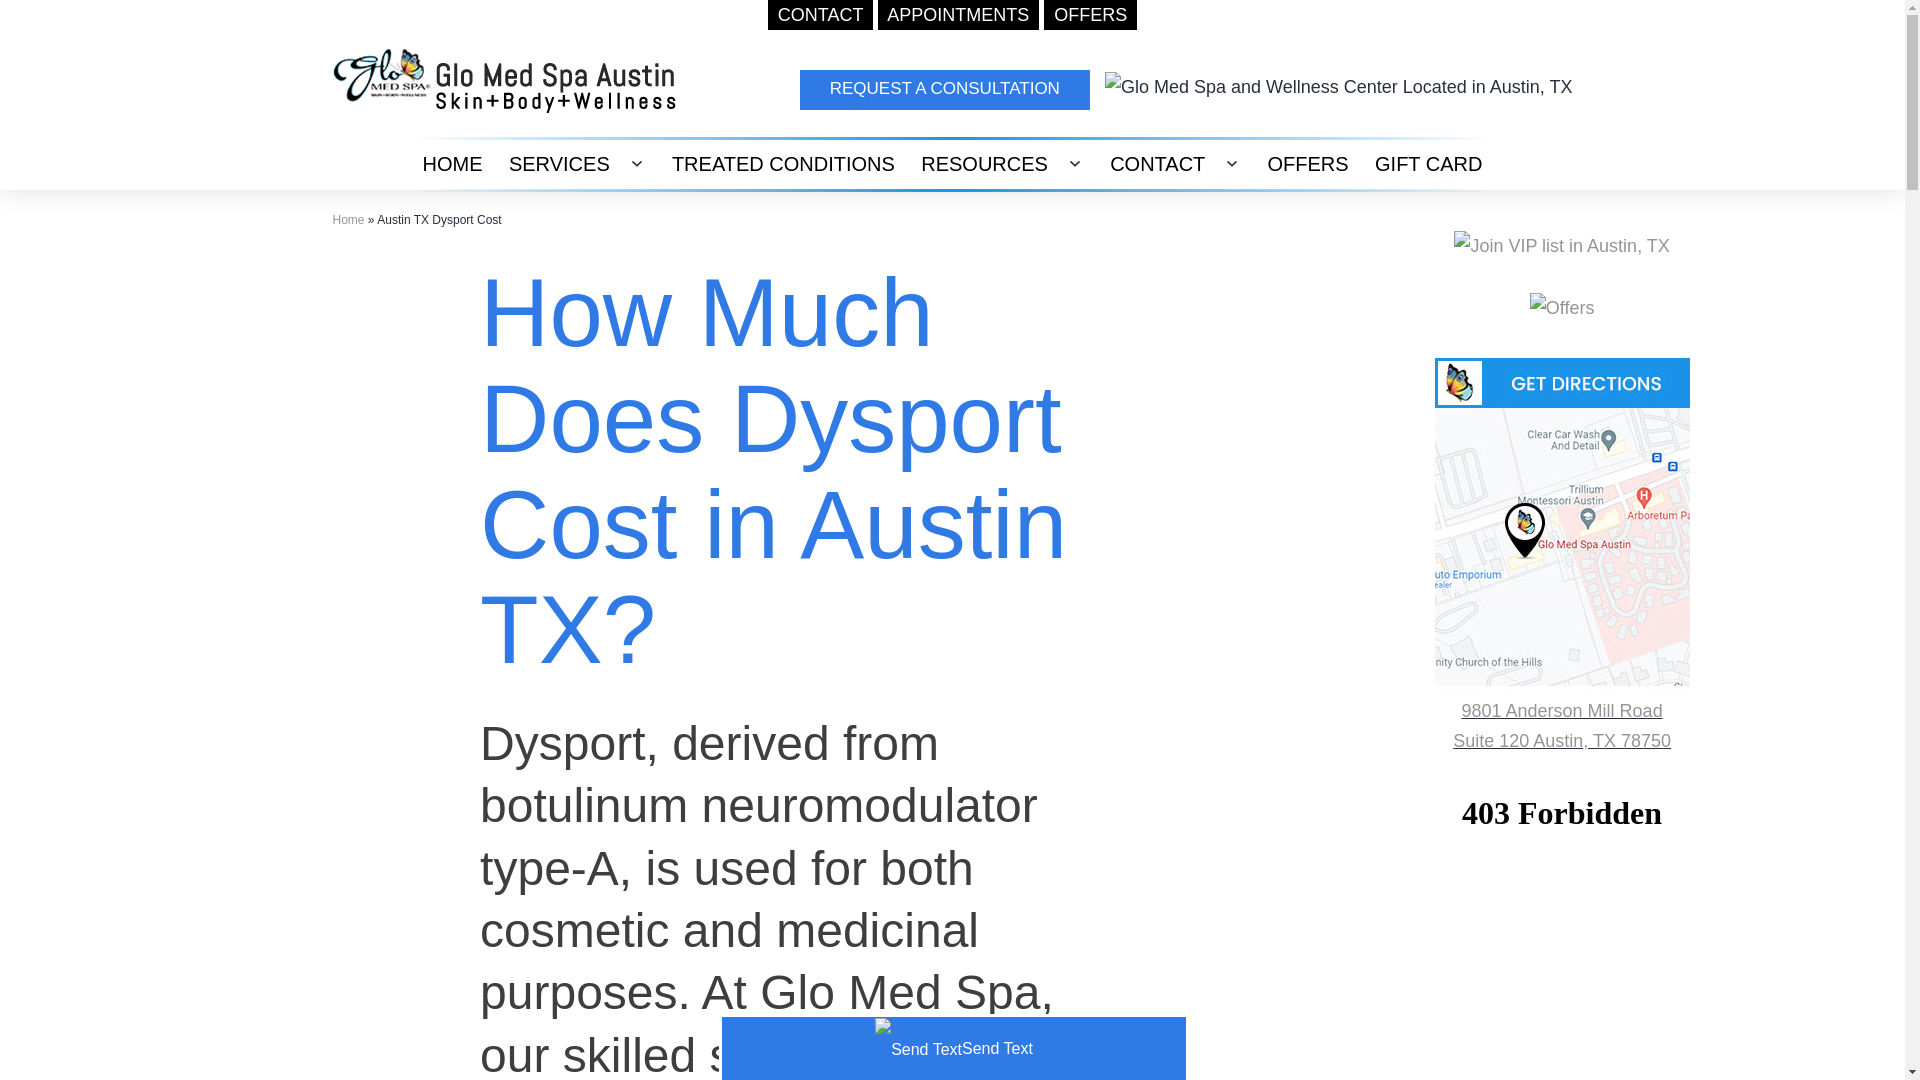 This screenshot has height=1080, width=1920. What do you see at coordinates (984, 164) in the screenshot?
I see `RESOURCES` at bounding box center [984, 164].